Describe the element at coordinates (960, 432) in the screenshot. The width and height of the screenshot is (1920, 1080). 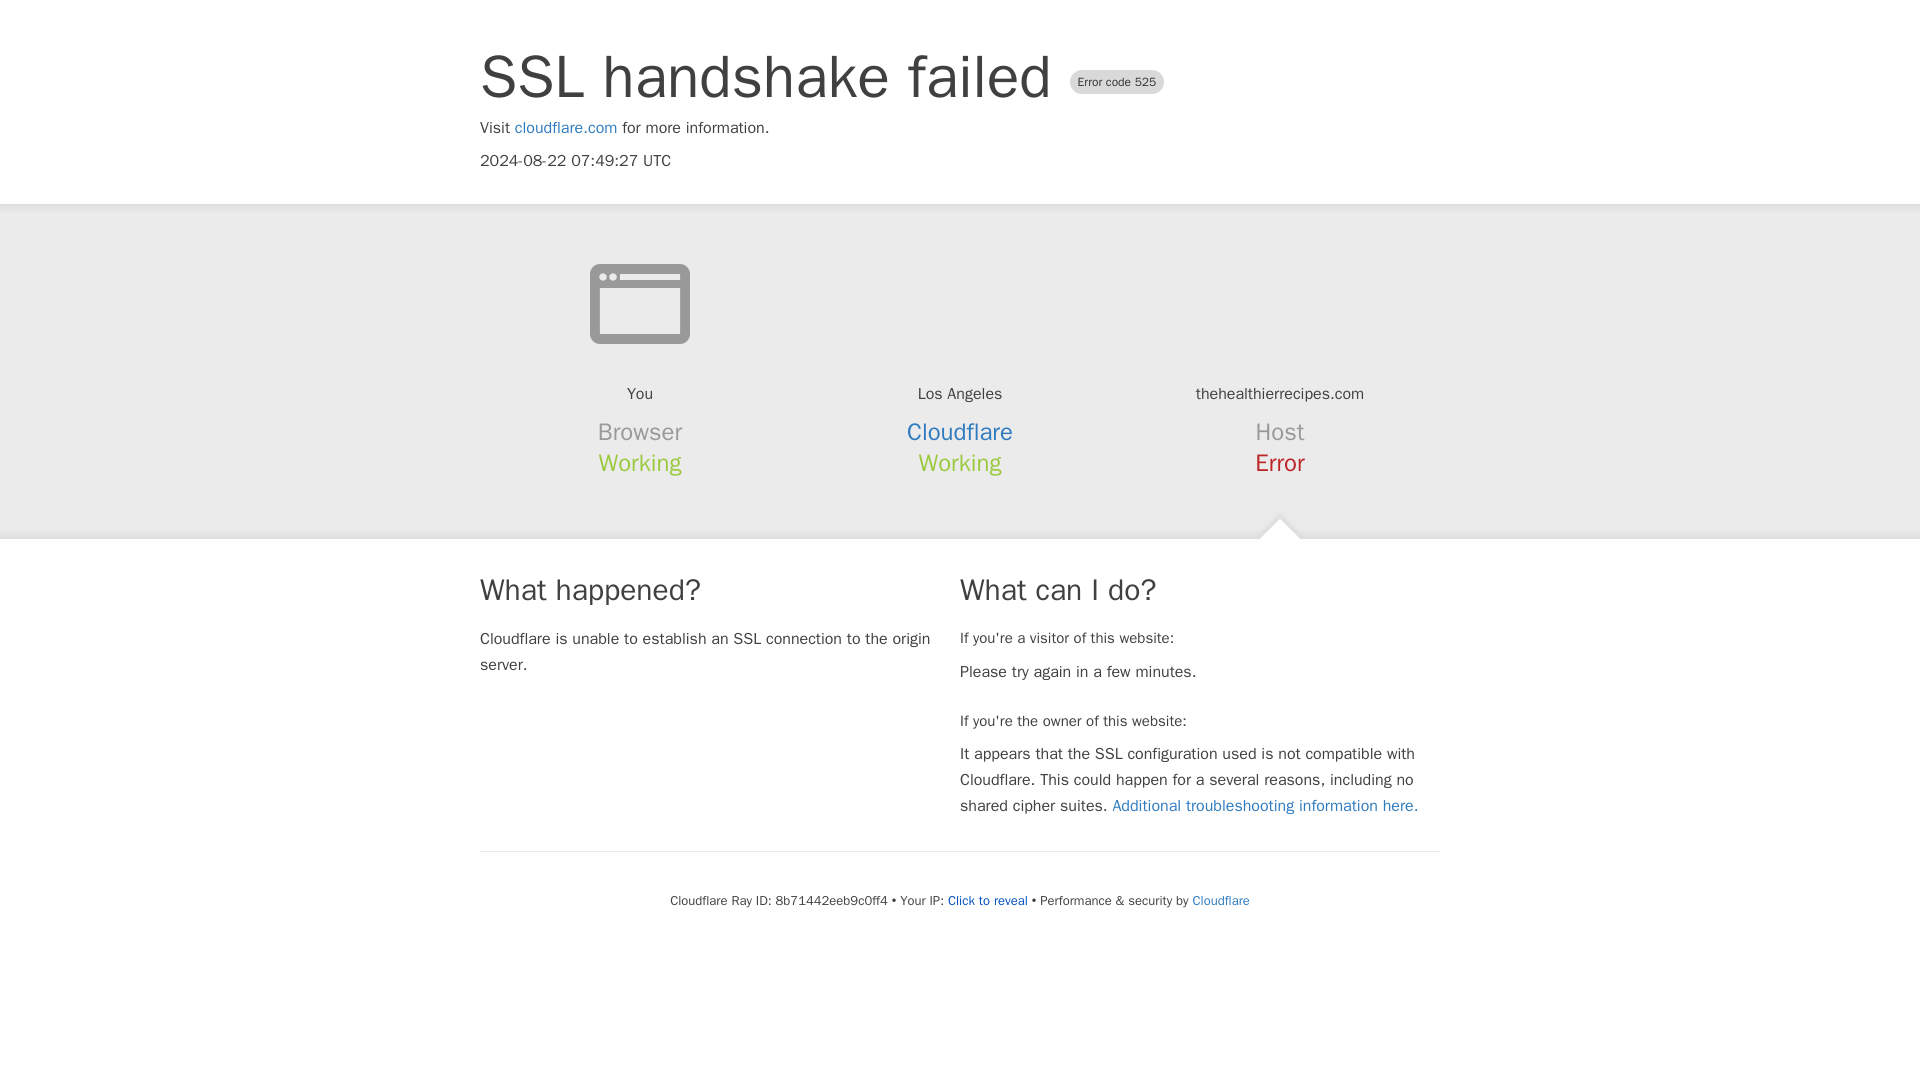
I see `Cloudflare` at that location.